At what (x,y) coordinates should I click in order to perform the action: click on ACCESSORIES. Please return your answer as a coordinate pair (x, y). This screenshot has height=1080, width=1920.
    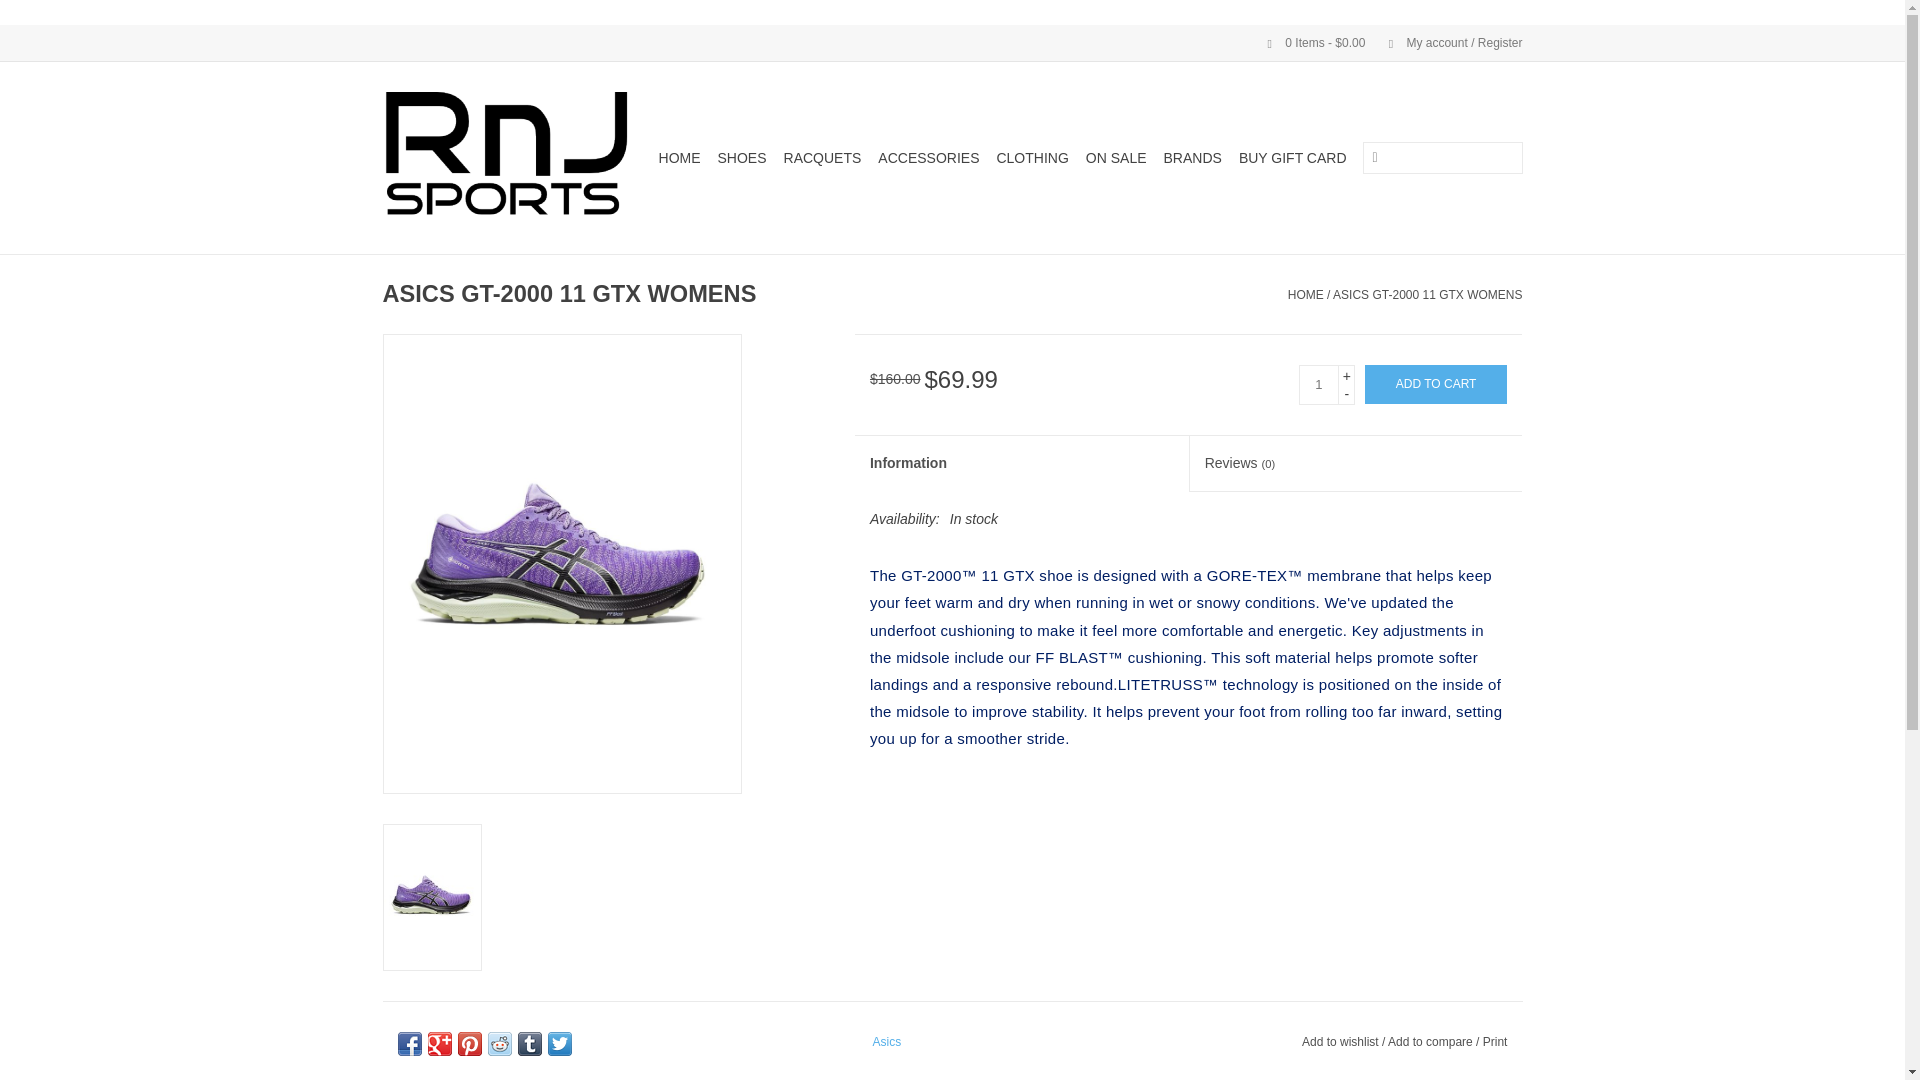
    Looking at the image, I should click on (928, 157).